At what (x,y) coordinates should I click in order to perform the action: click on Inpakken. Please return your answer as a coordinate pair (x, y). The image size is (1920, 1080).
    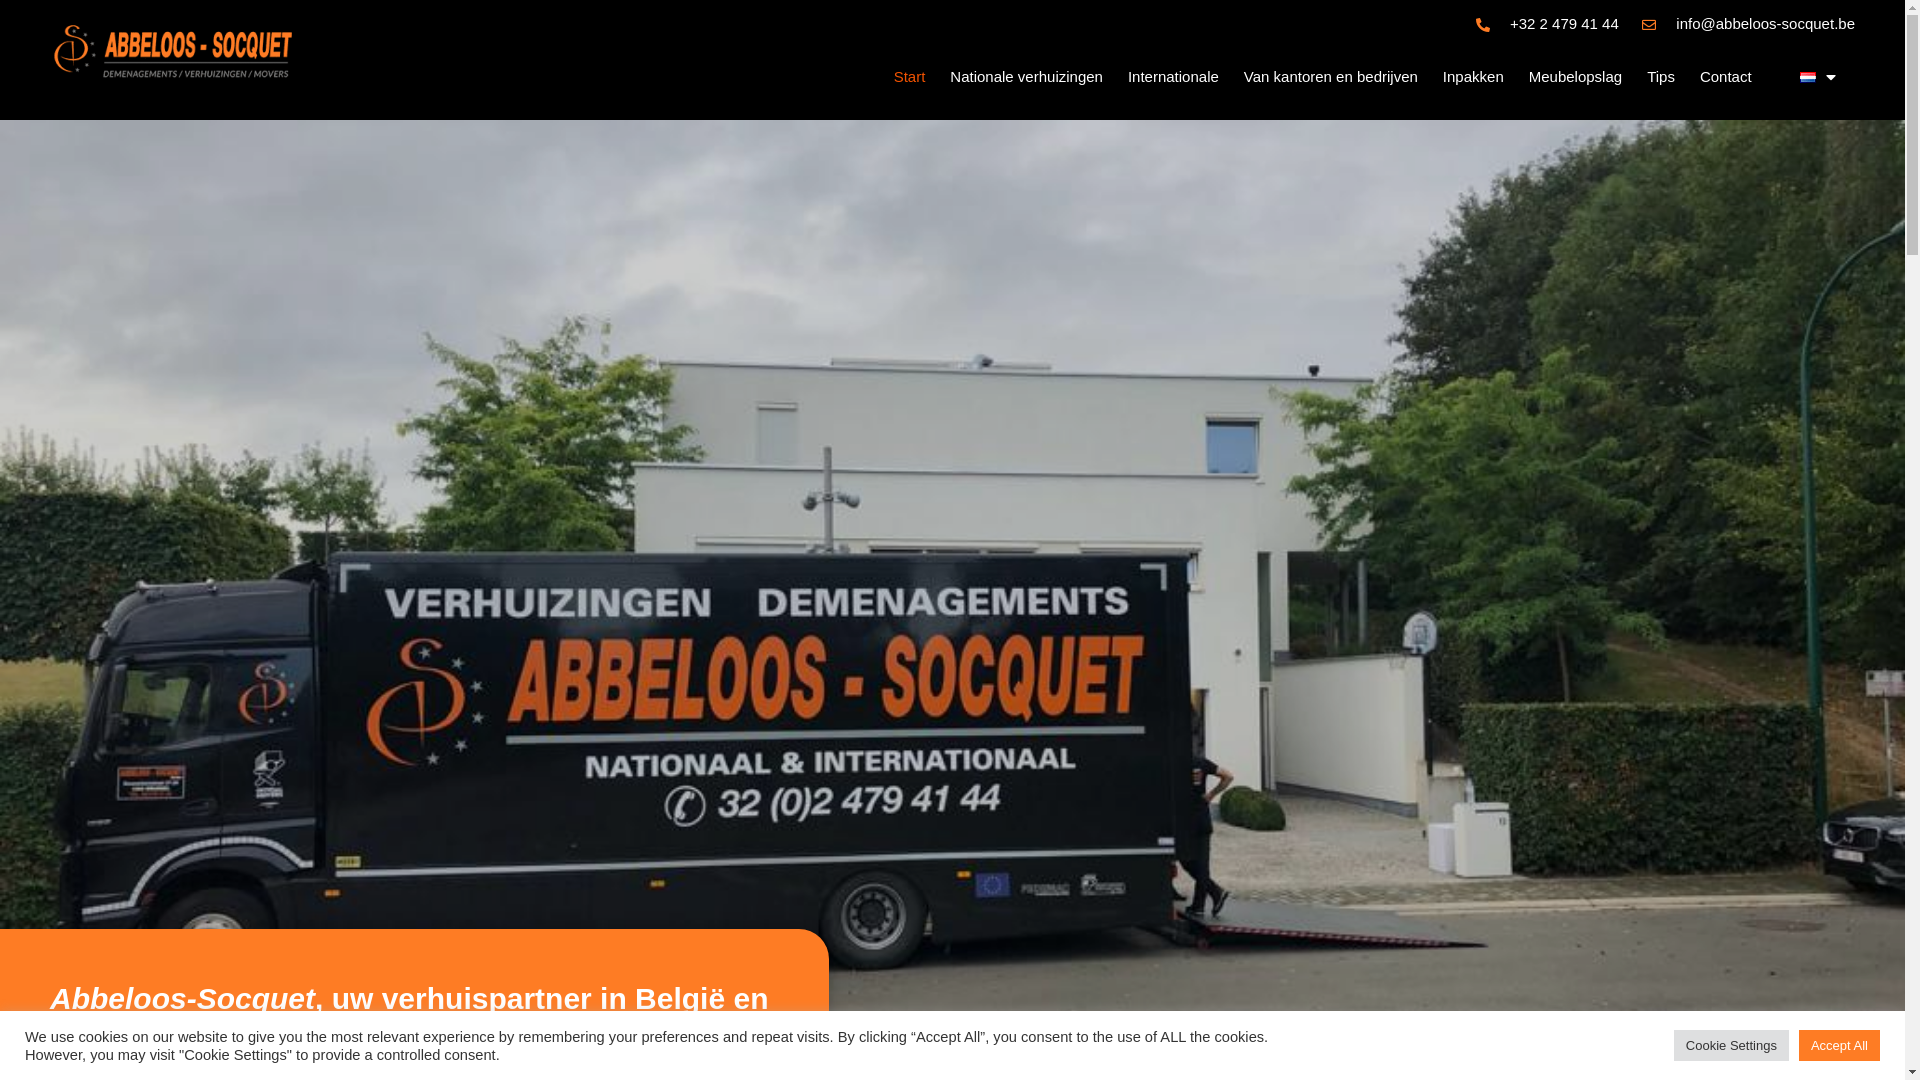
    Looking at the image, I should click on (1474, 77).